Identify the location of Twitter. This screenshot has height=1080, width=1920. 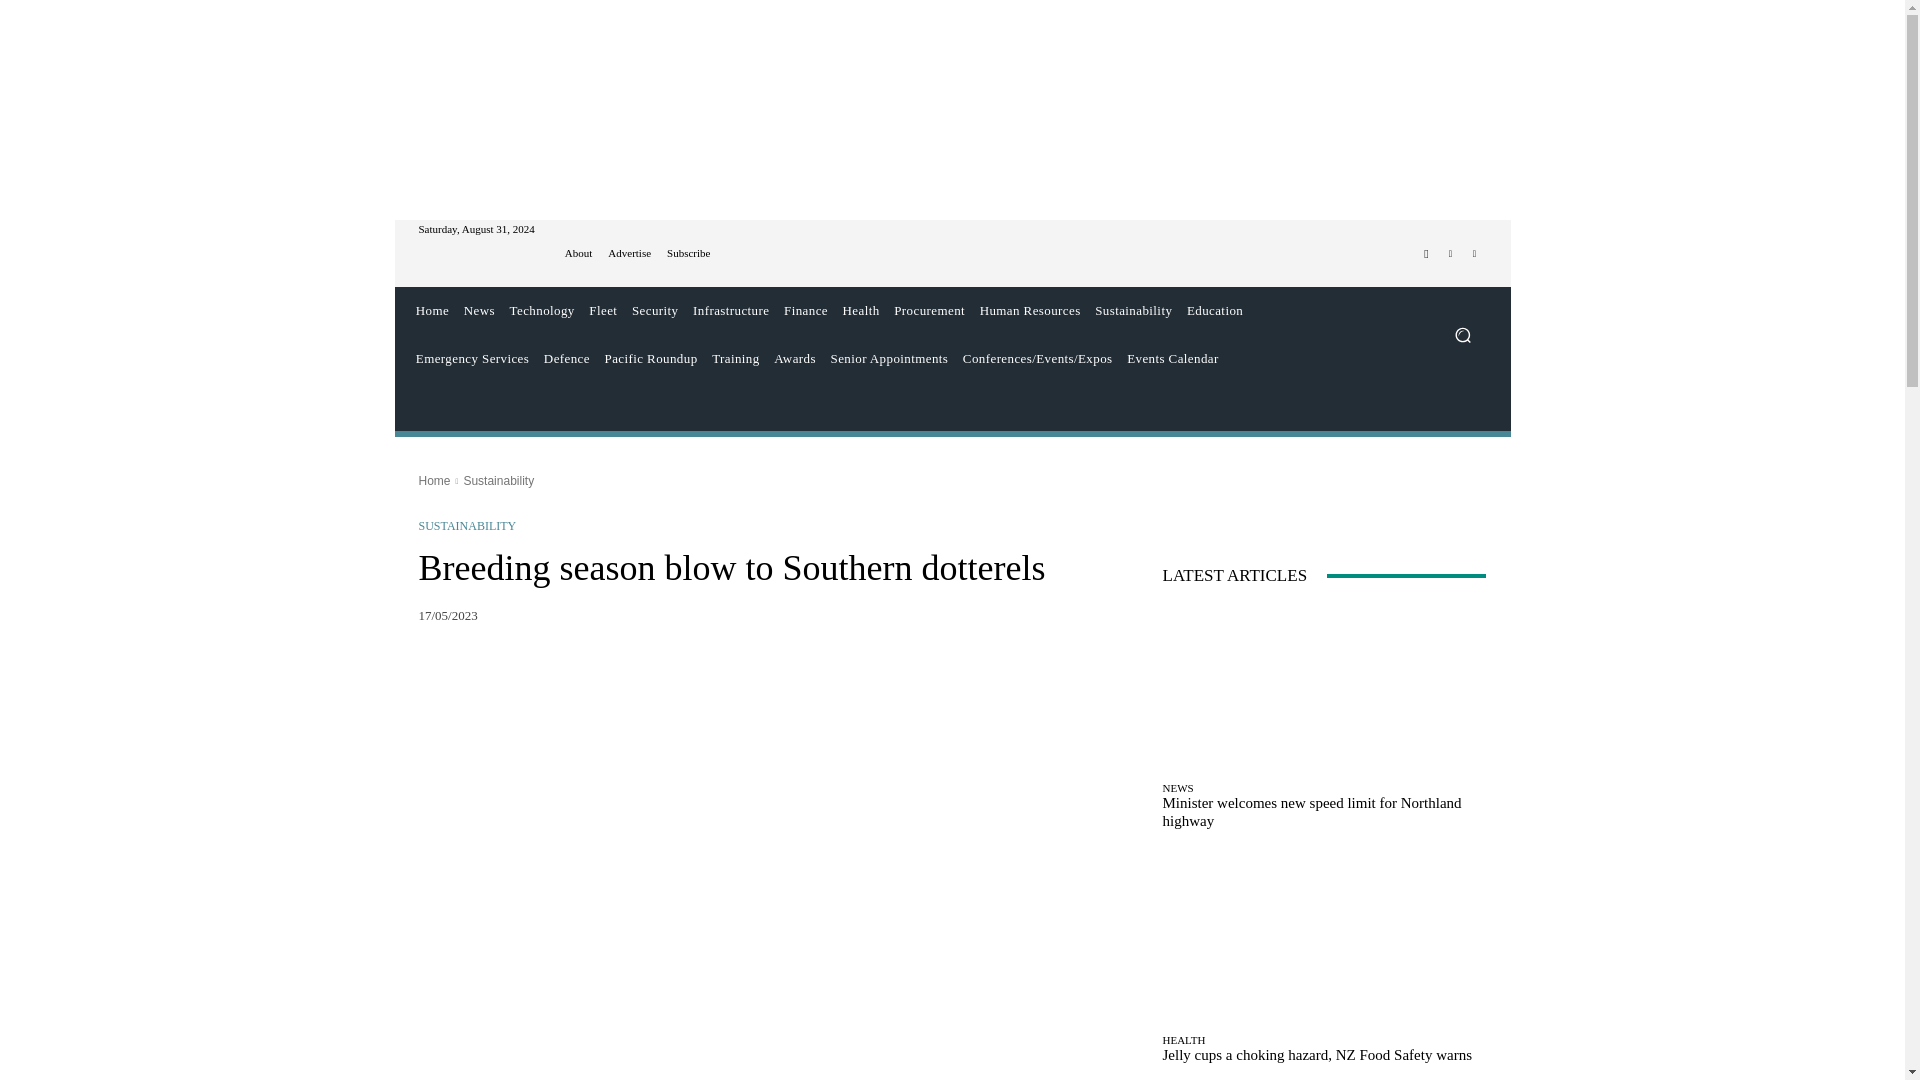
(1450, 253).